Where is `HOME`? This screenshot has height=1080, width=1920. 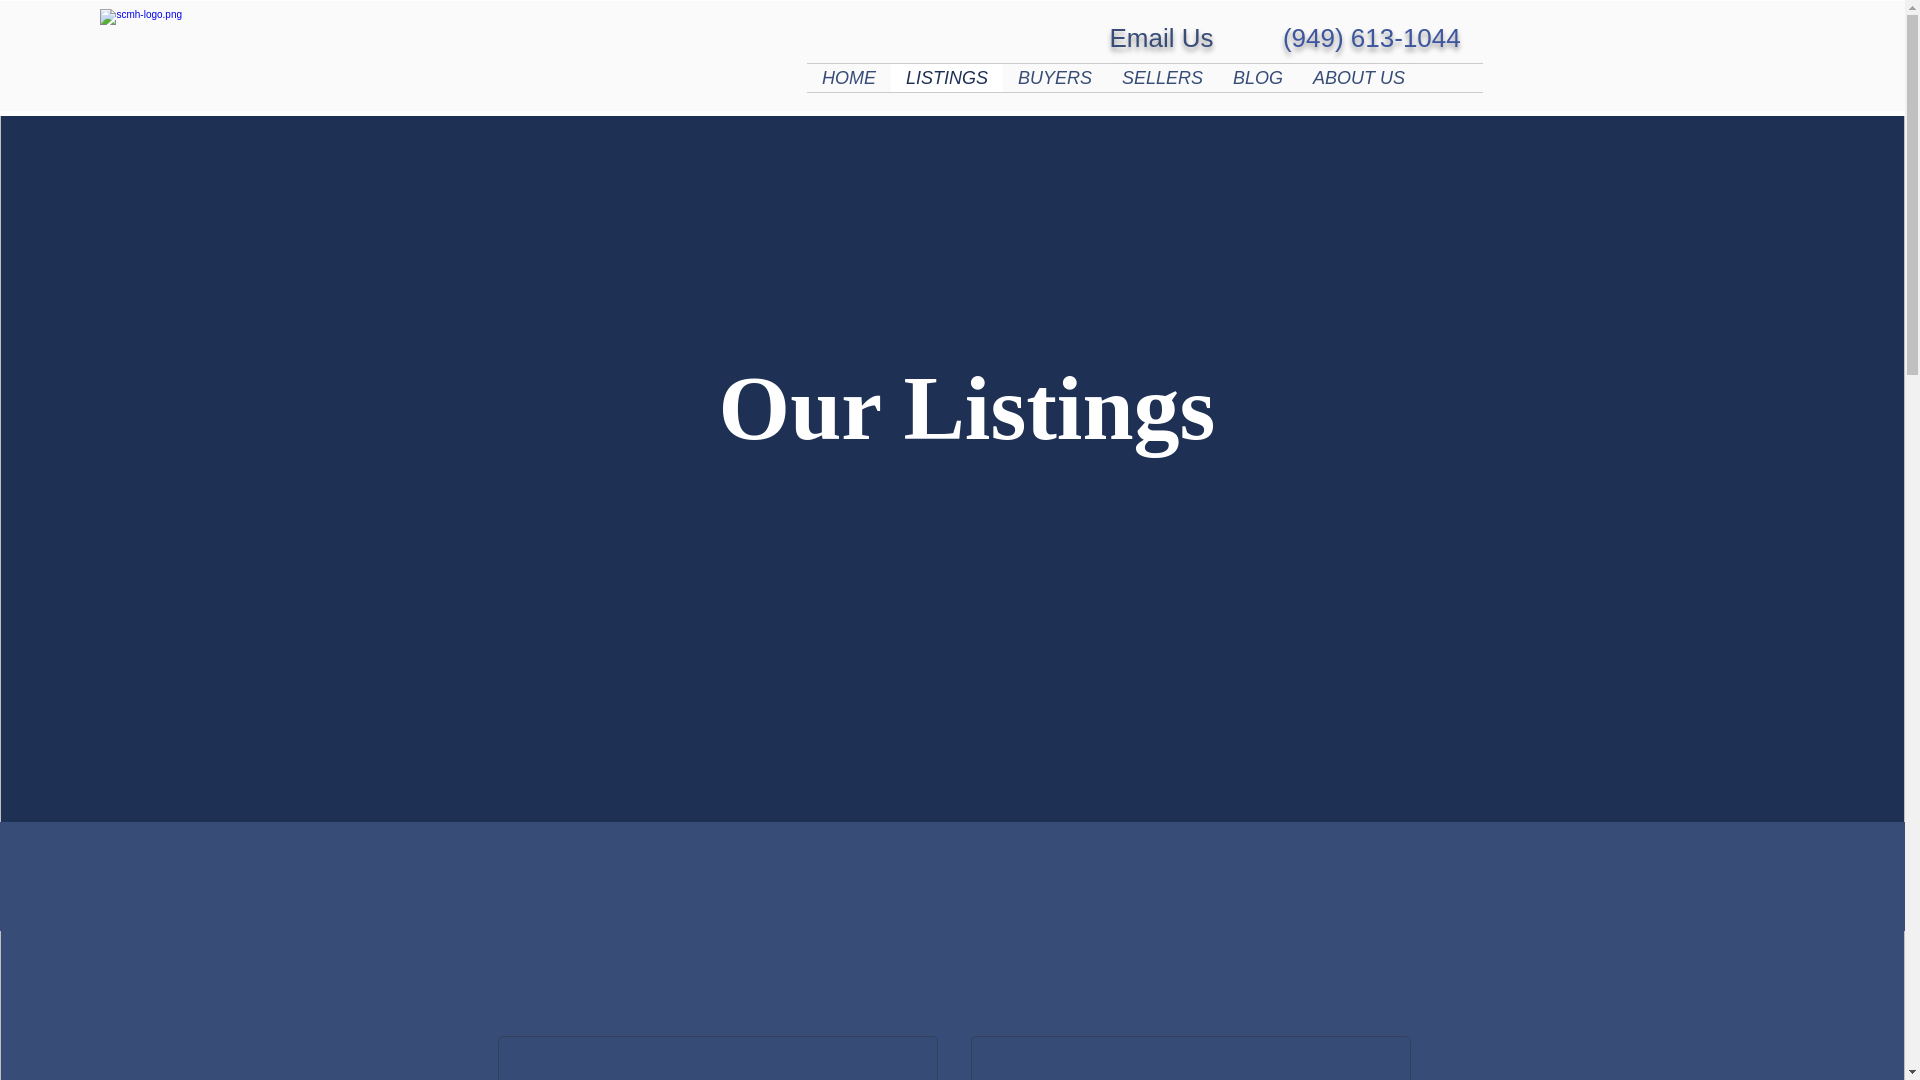
HOME is located at coordinates (848, 77).